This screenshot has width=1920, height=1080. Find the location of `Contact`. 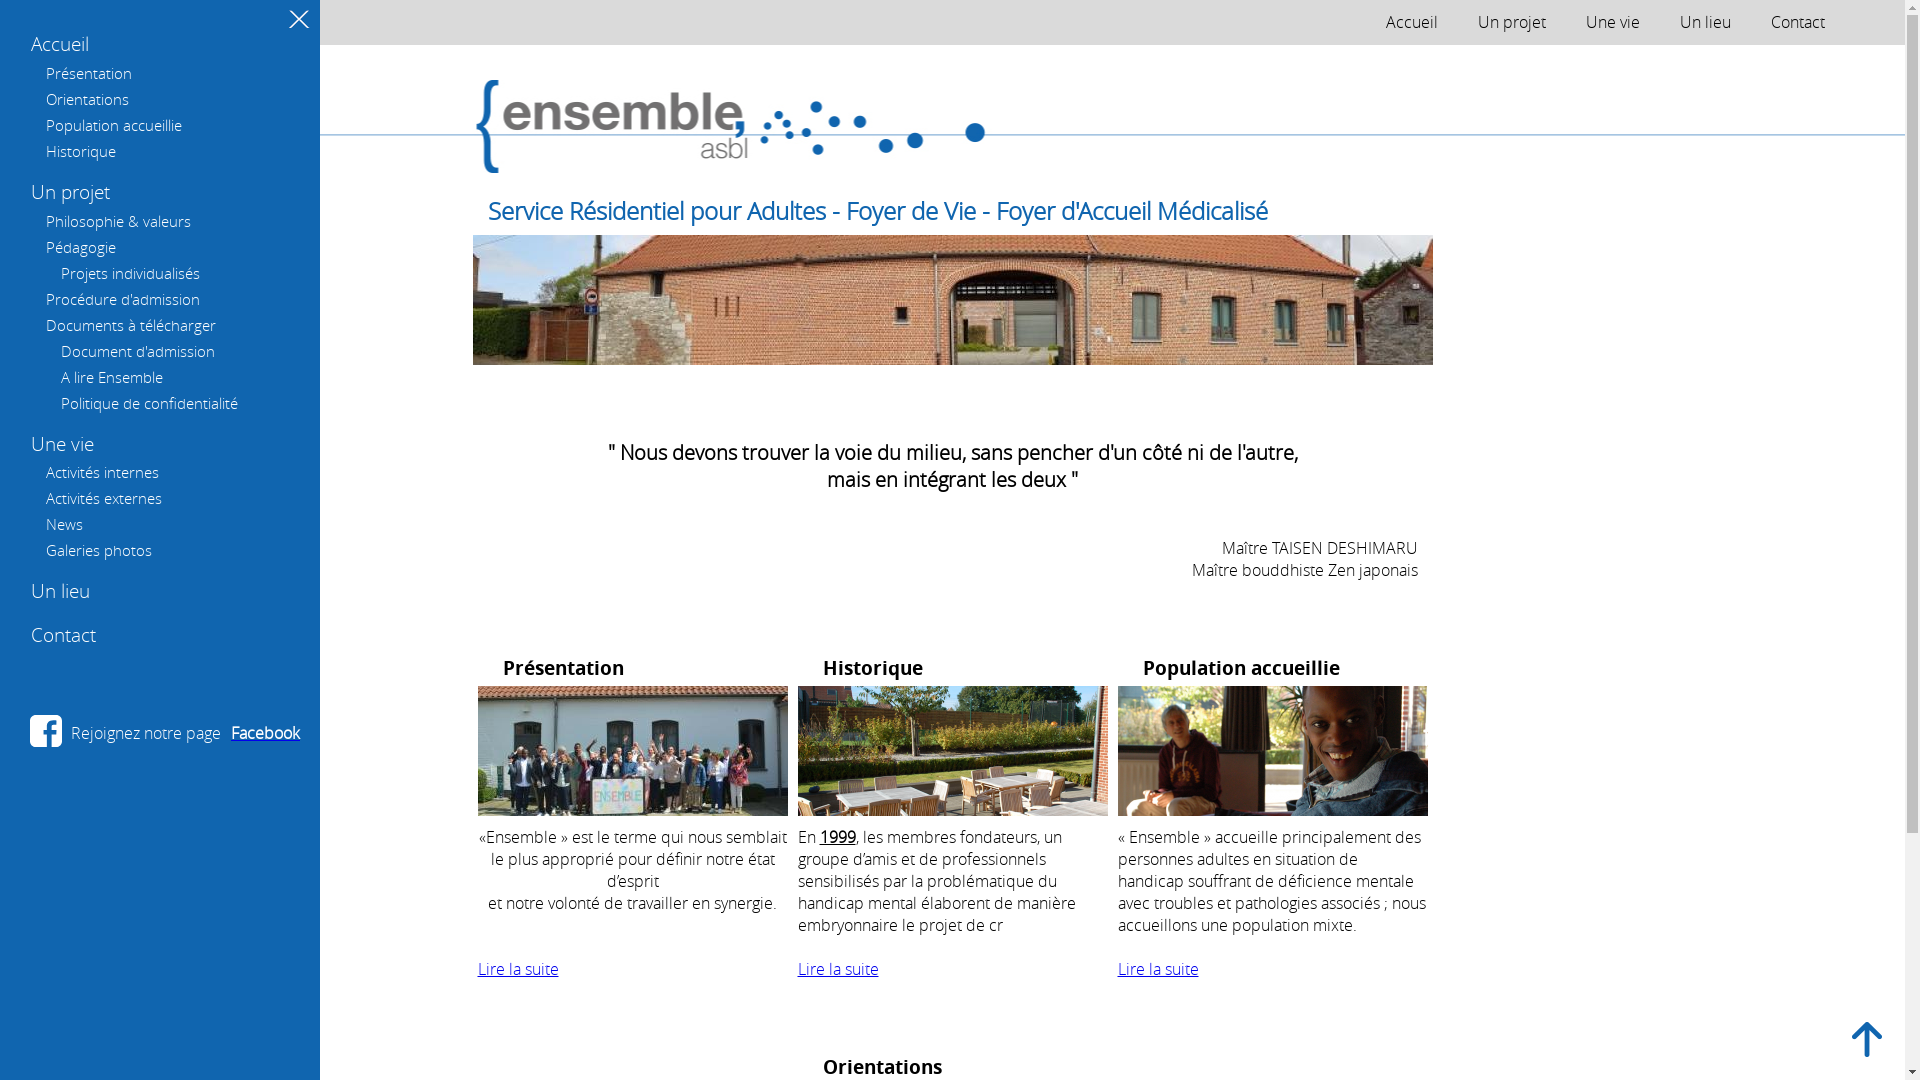

Contact is located at coordinates (64, 635).